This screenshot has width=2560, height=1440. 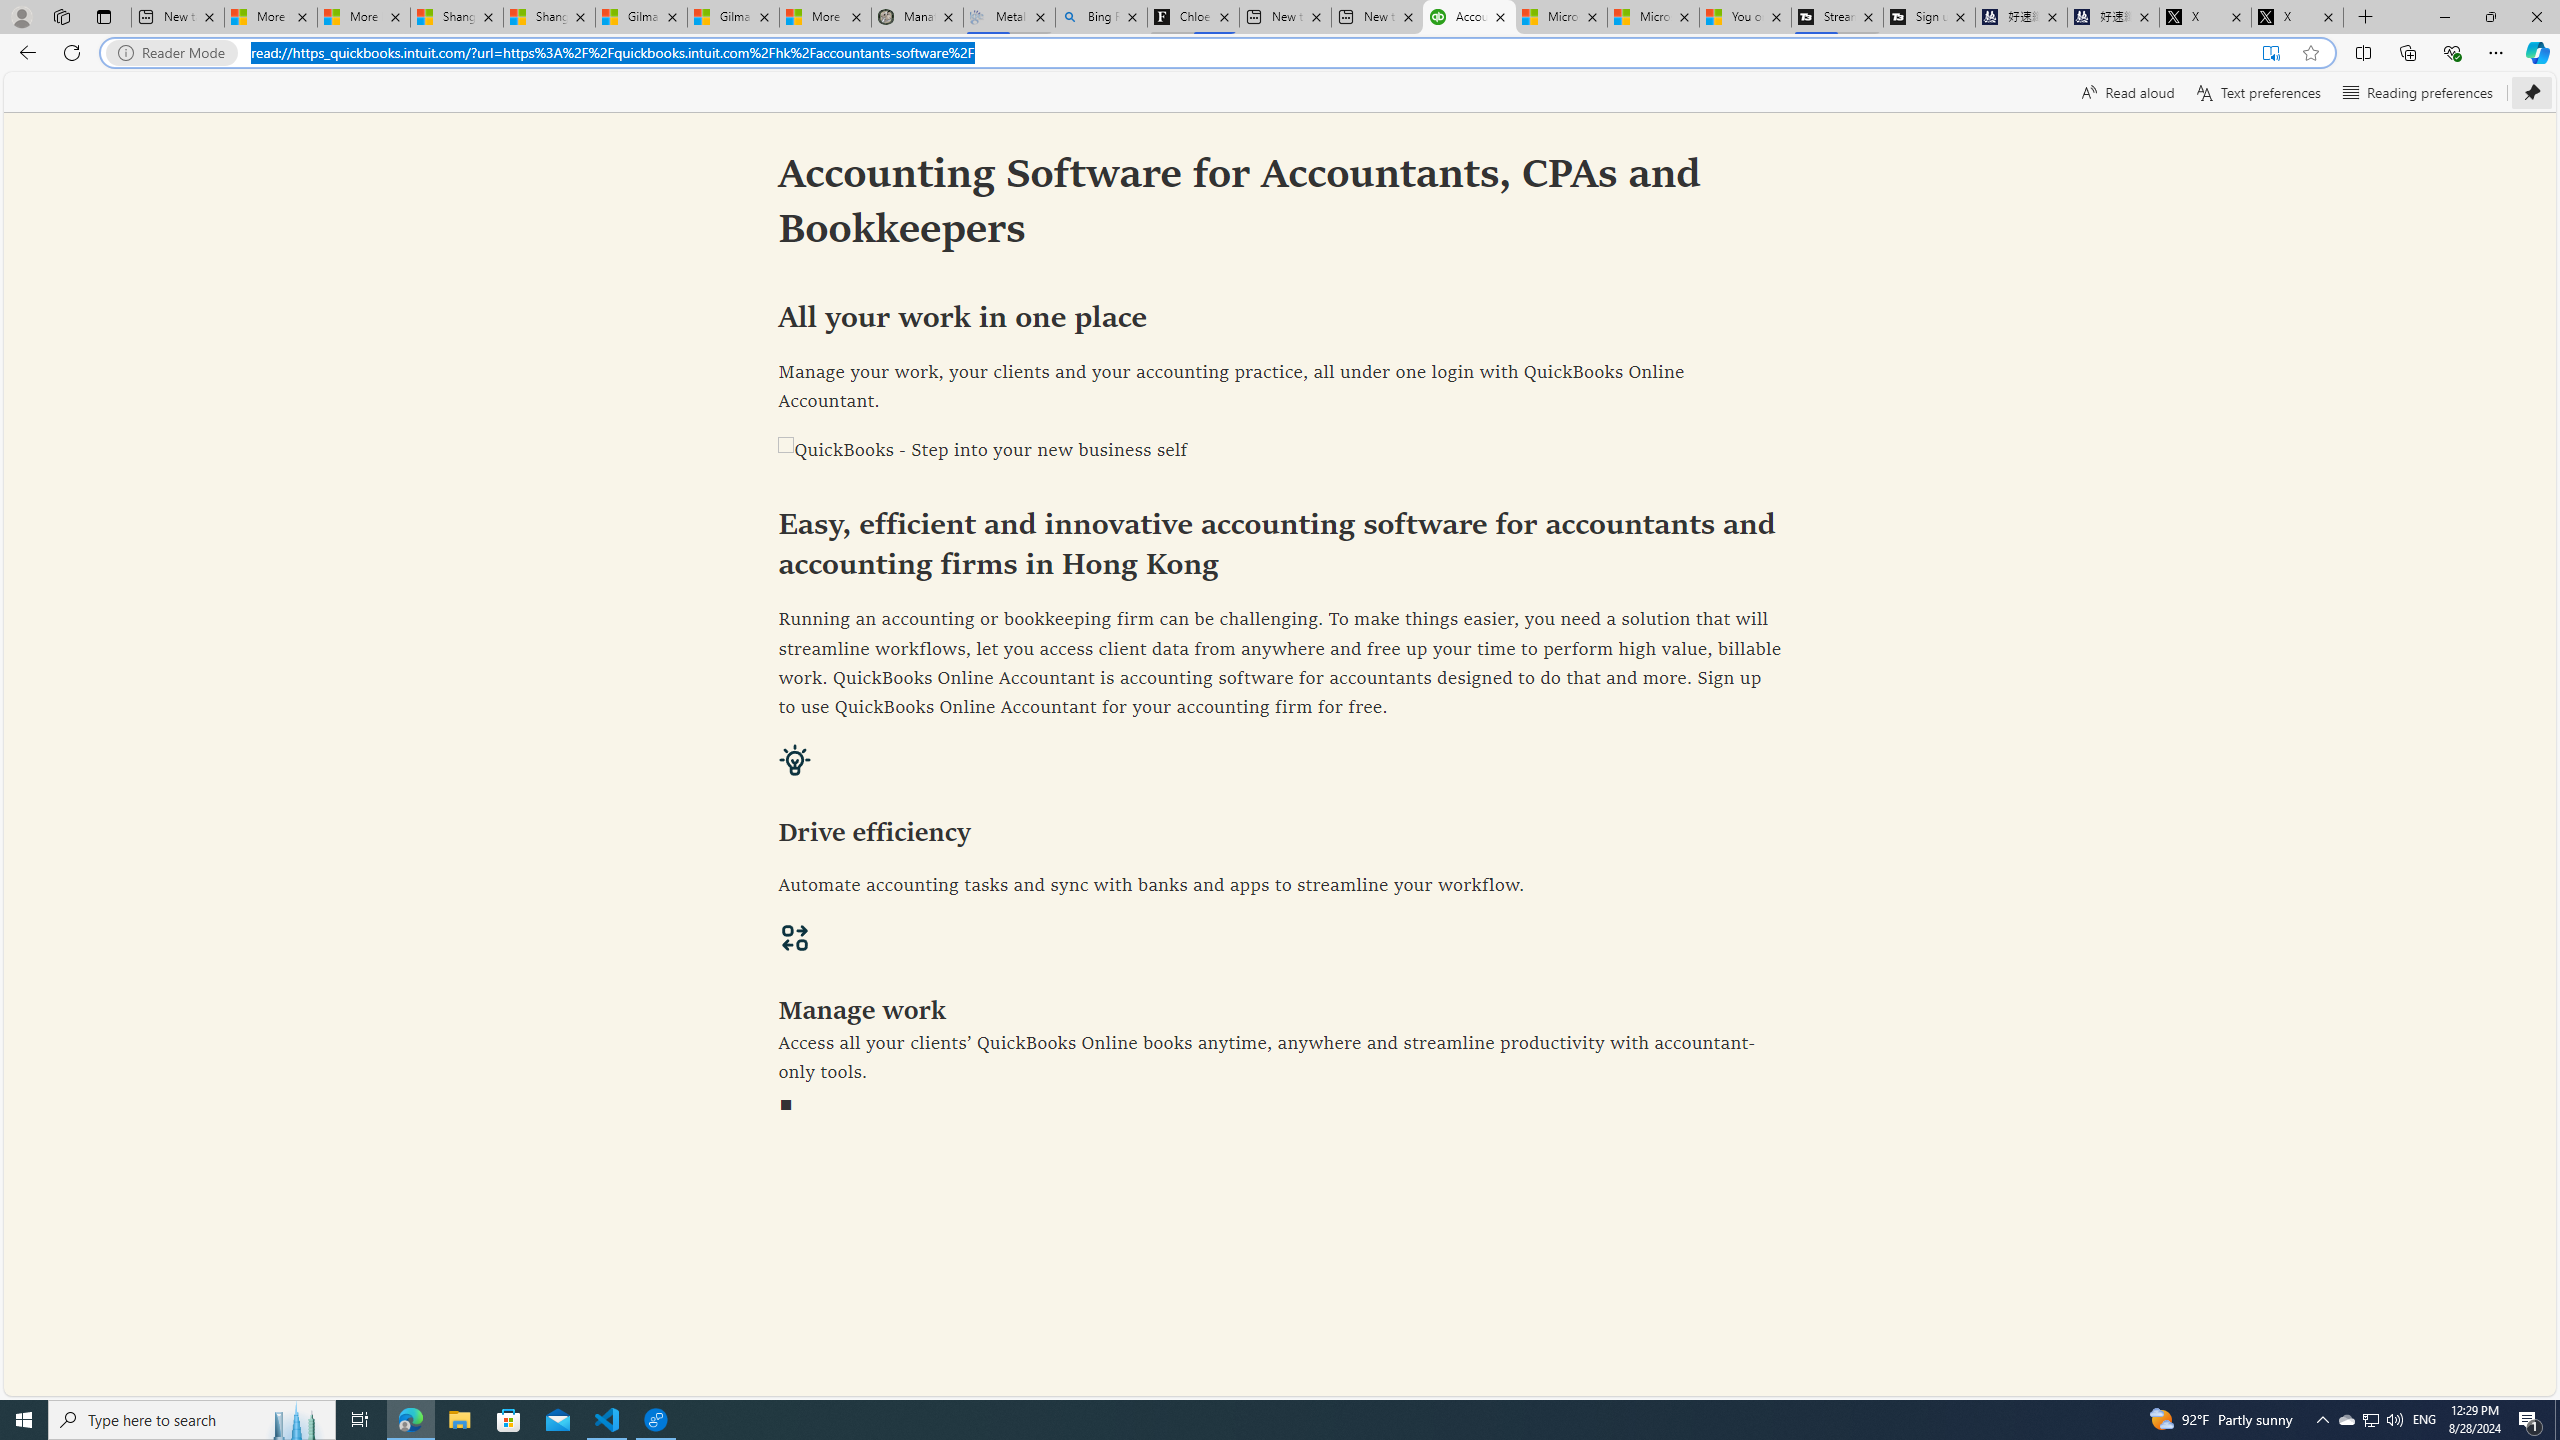 What do you see at coordinates (1102, 17) in the screenshot?
I see `Bing Real Estate - Home sales and rental listings` at bounding box center [1102, 17].